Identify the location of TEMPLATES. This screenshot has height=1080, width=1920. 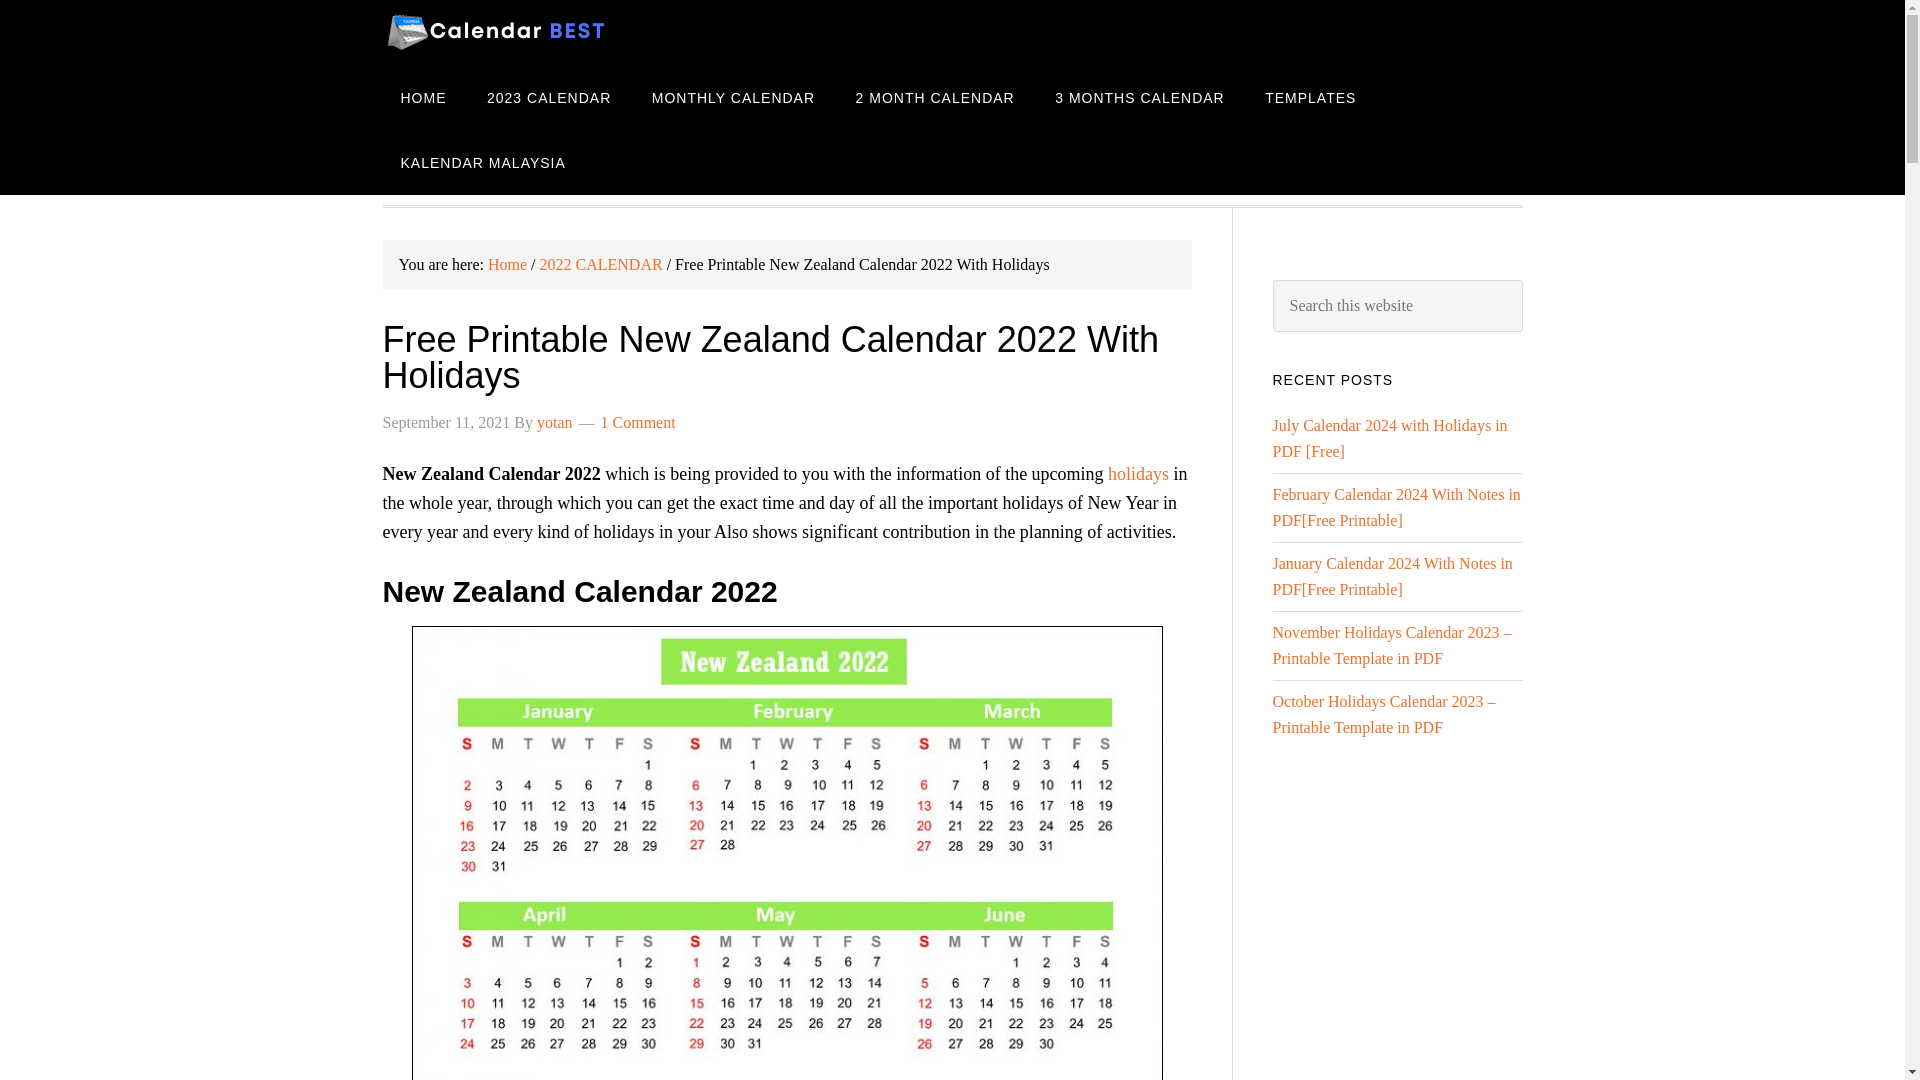
(1310, 96).